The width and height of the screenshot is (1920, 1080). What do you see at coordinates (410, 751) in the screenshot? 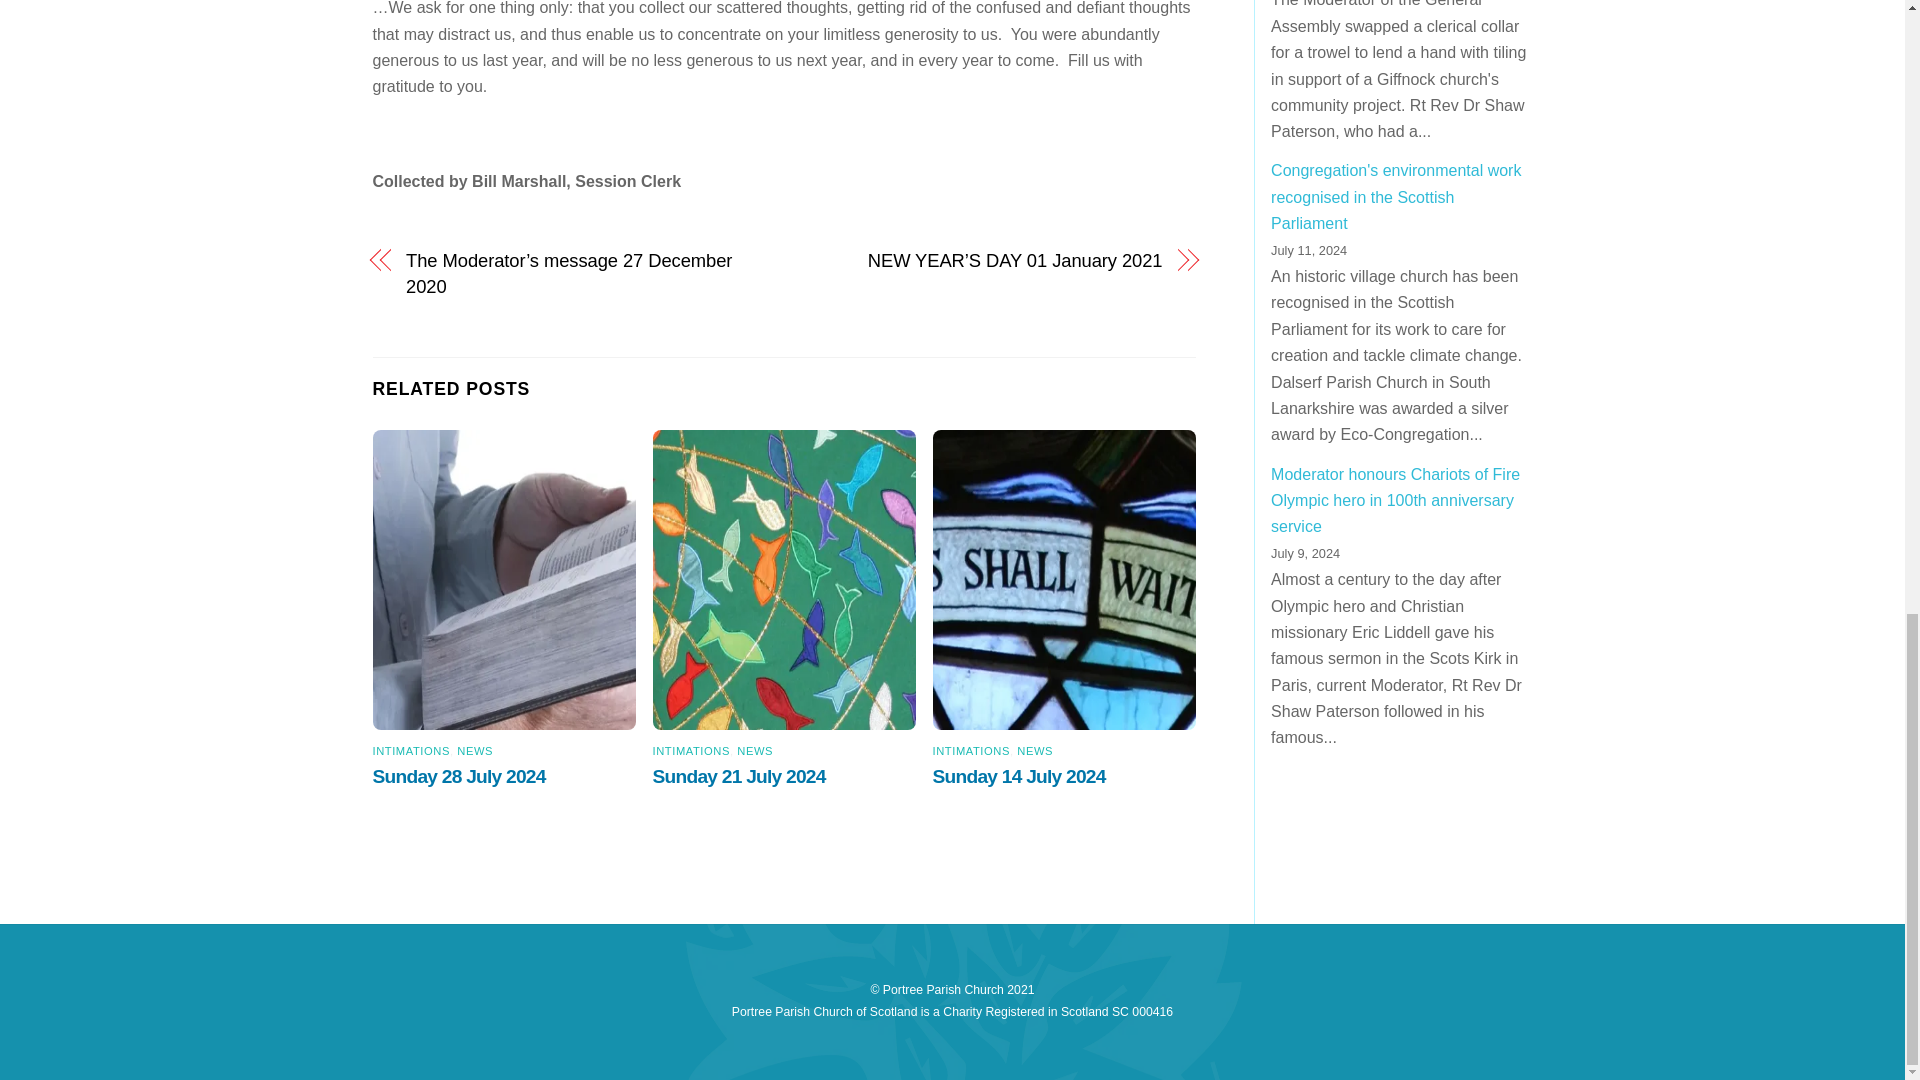
I see `INTIMATIONS` at bounding box center [410, 751].